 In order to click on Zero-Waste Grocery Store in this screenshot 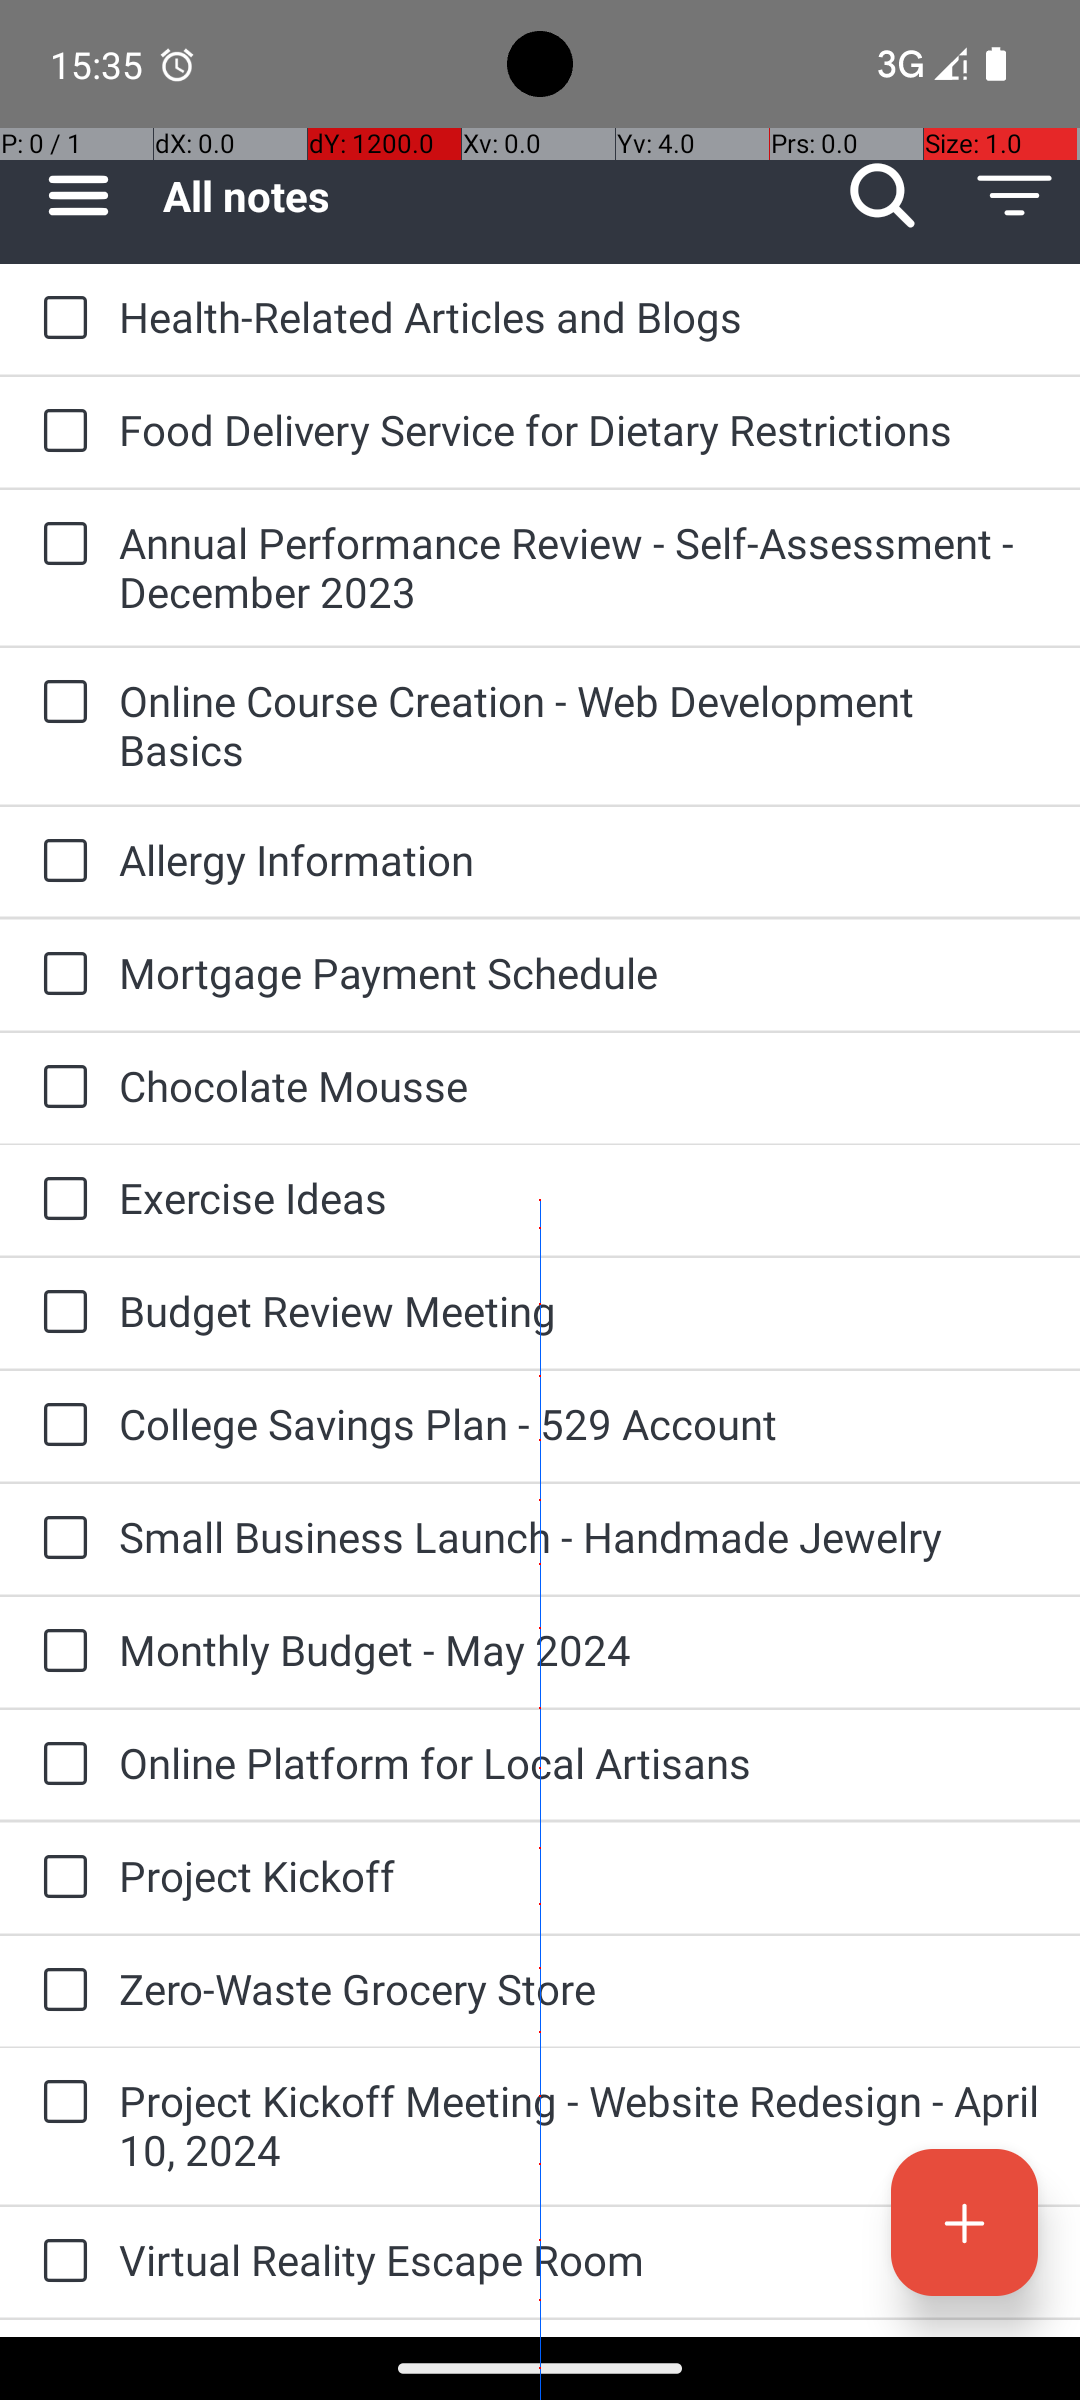, I will do `click(580, 1988)`.